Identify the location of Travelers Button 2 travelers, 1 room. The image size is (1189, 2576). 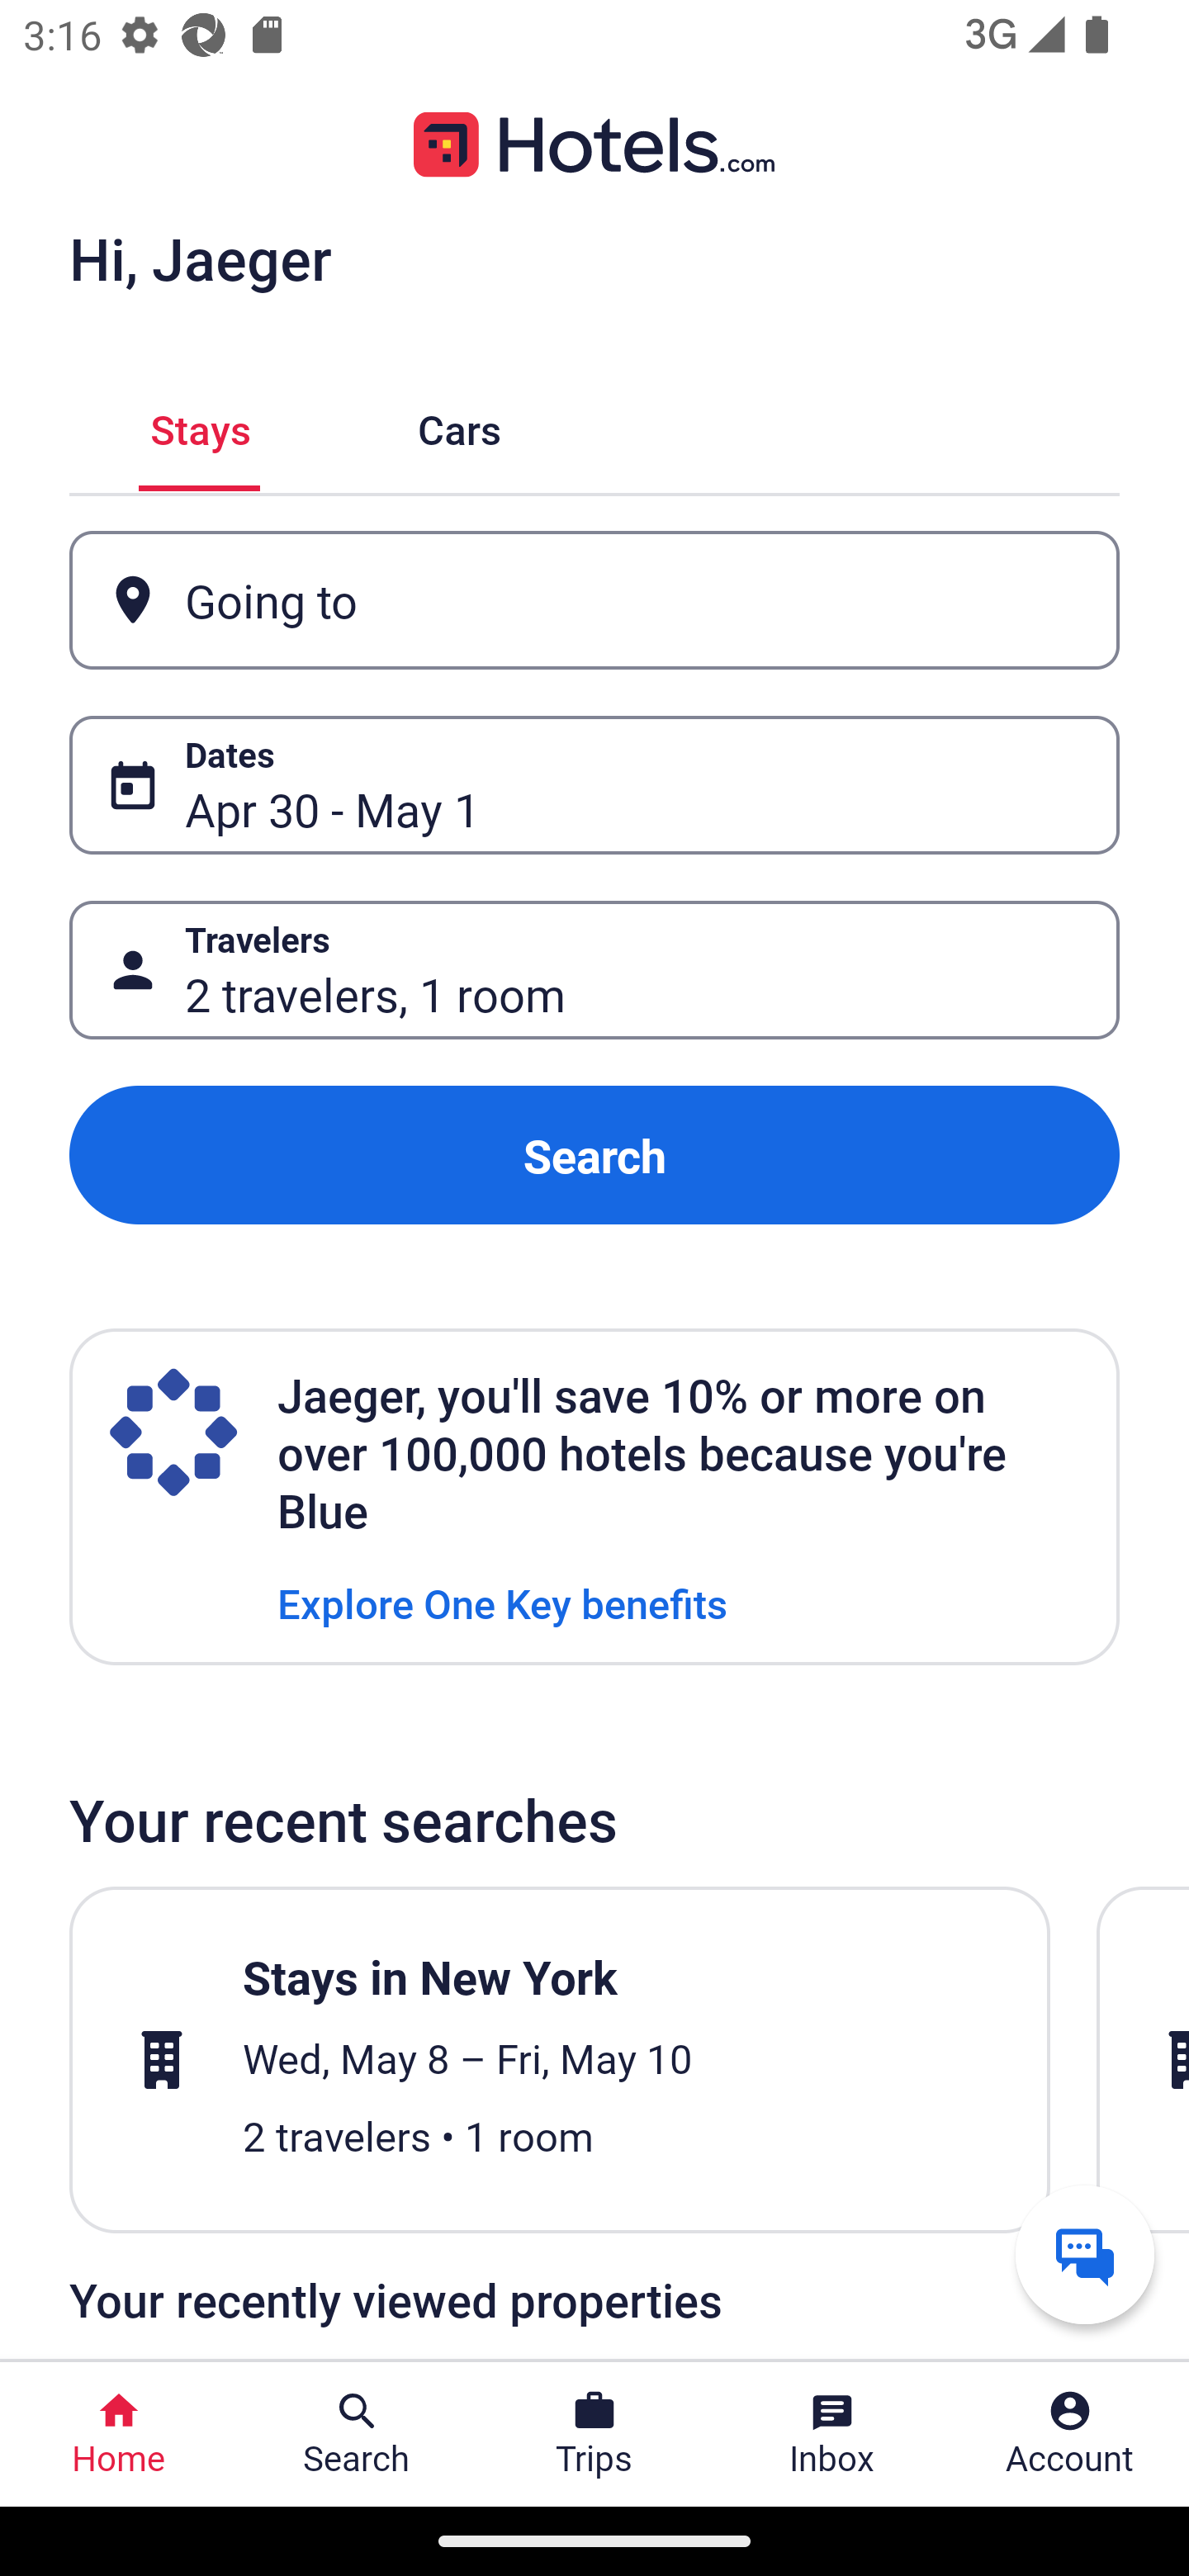
(594, 971).